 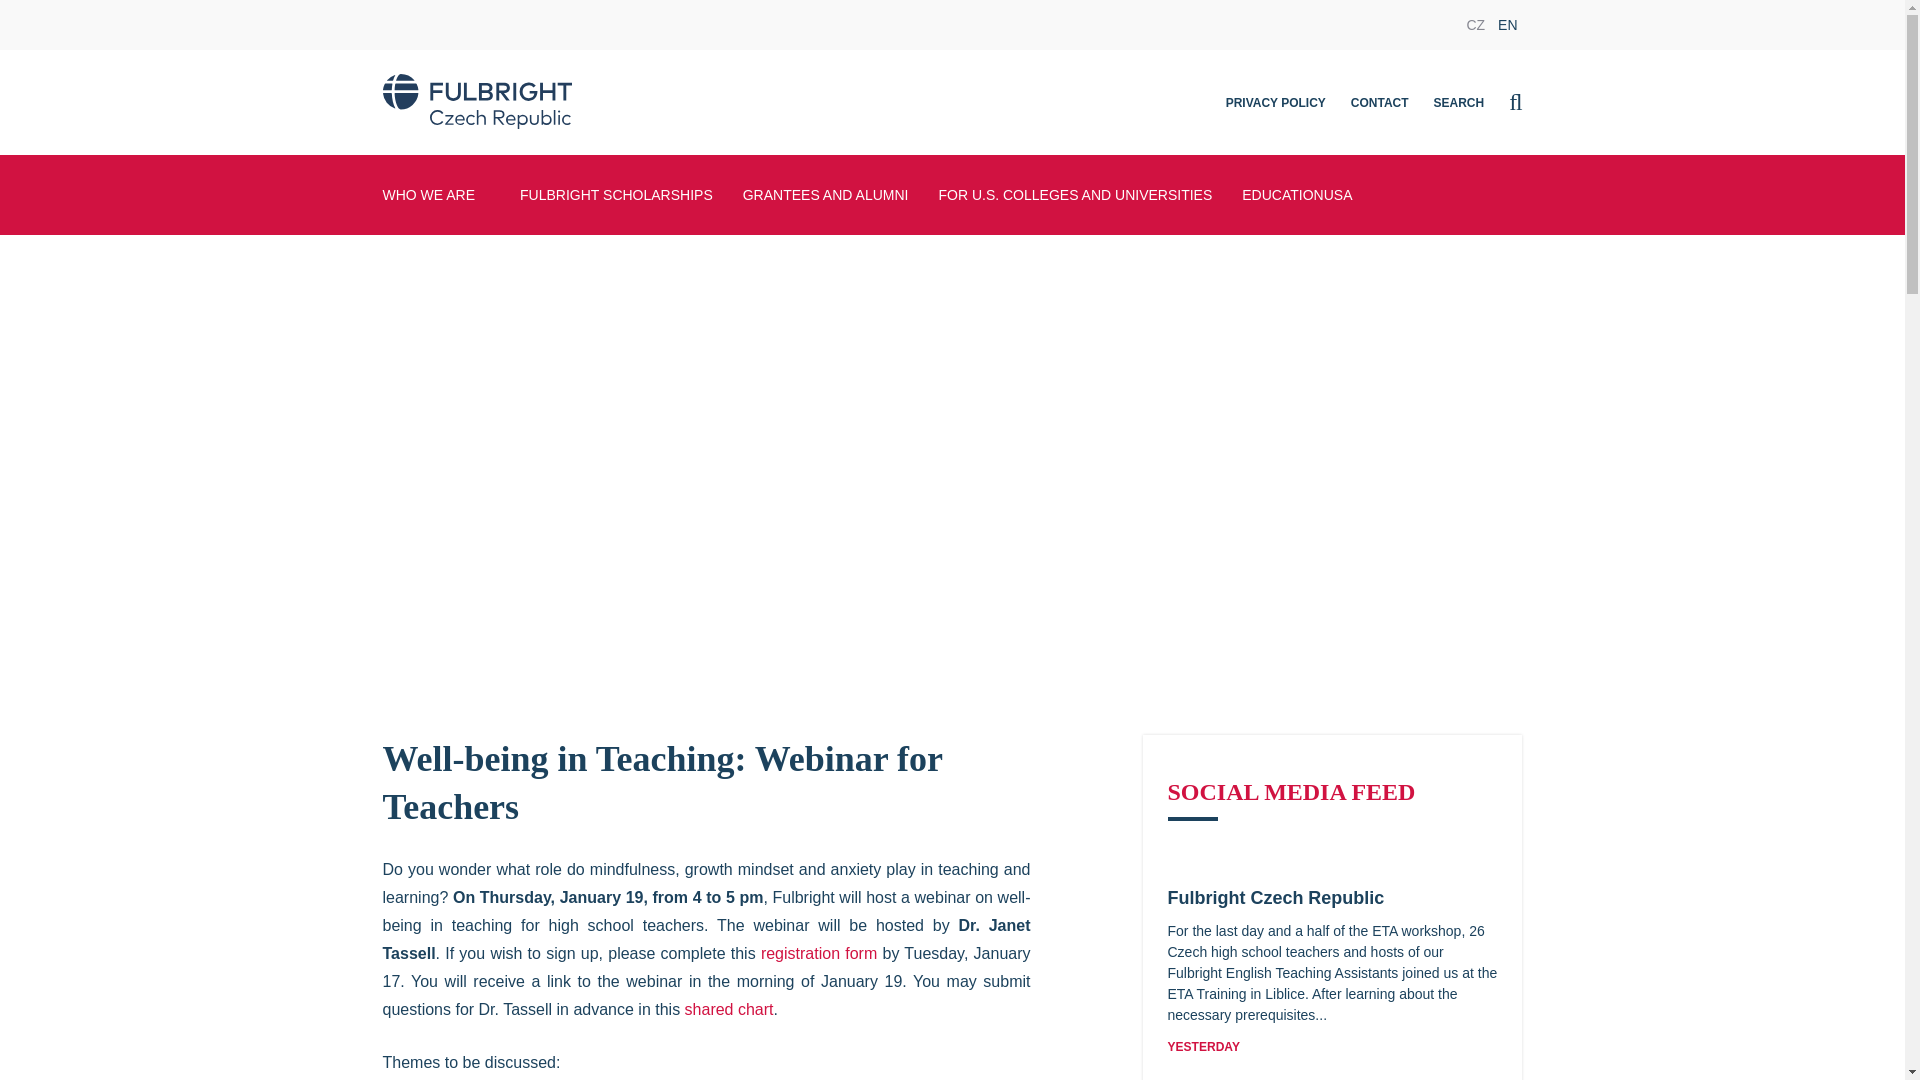 I want to click on registration form, so click(x=818, y=954).